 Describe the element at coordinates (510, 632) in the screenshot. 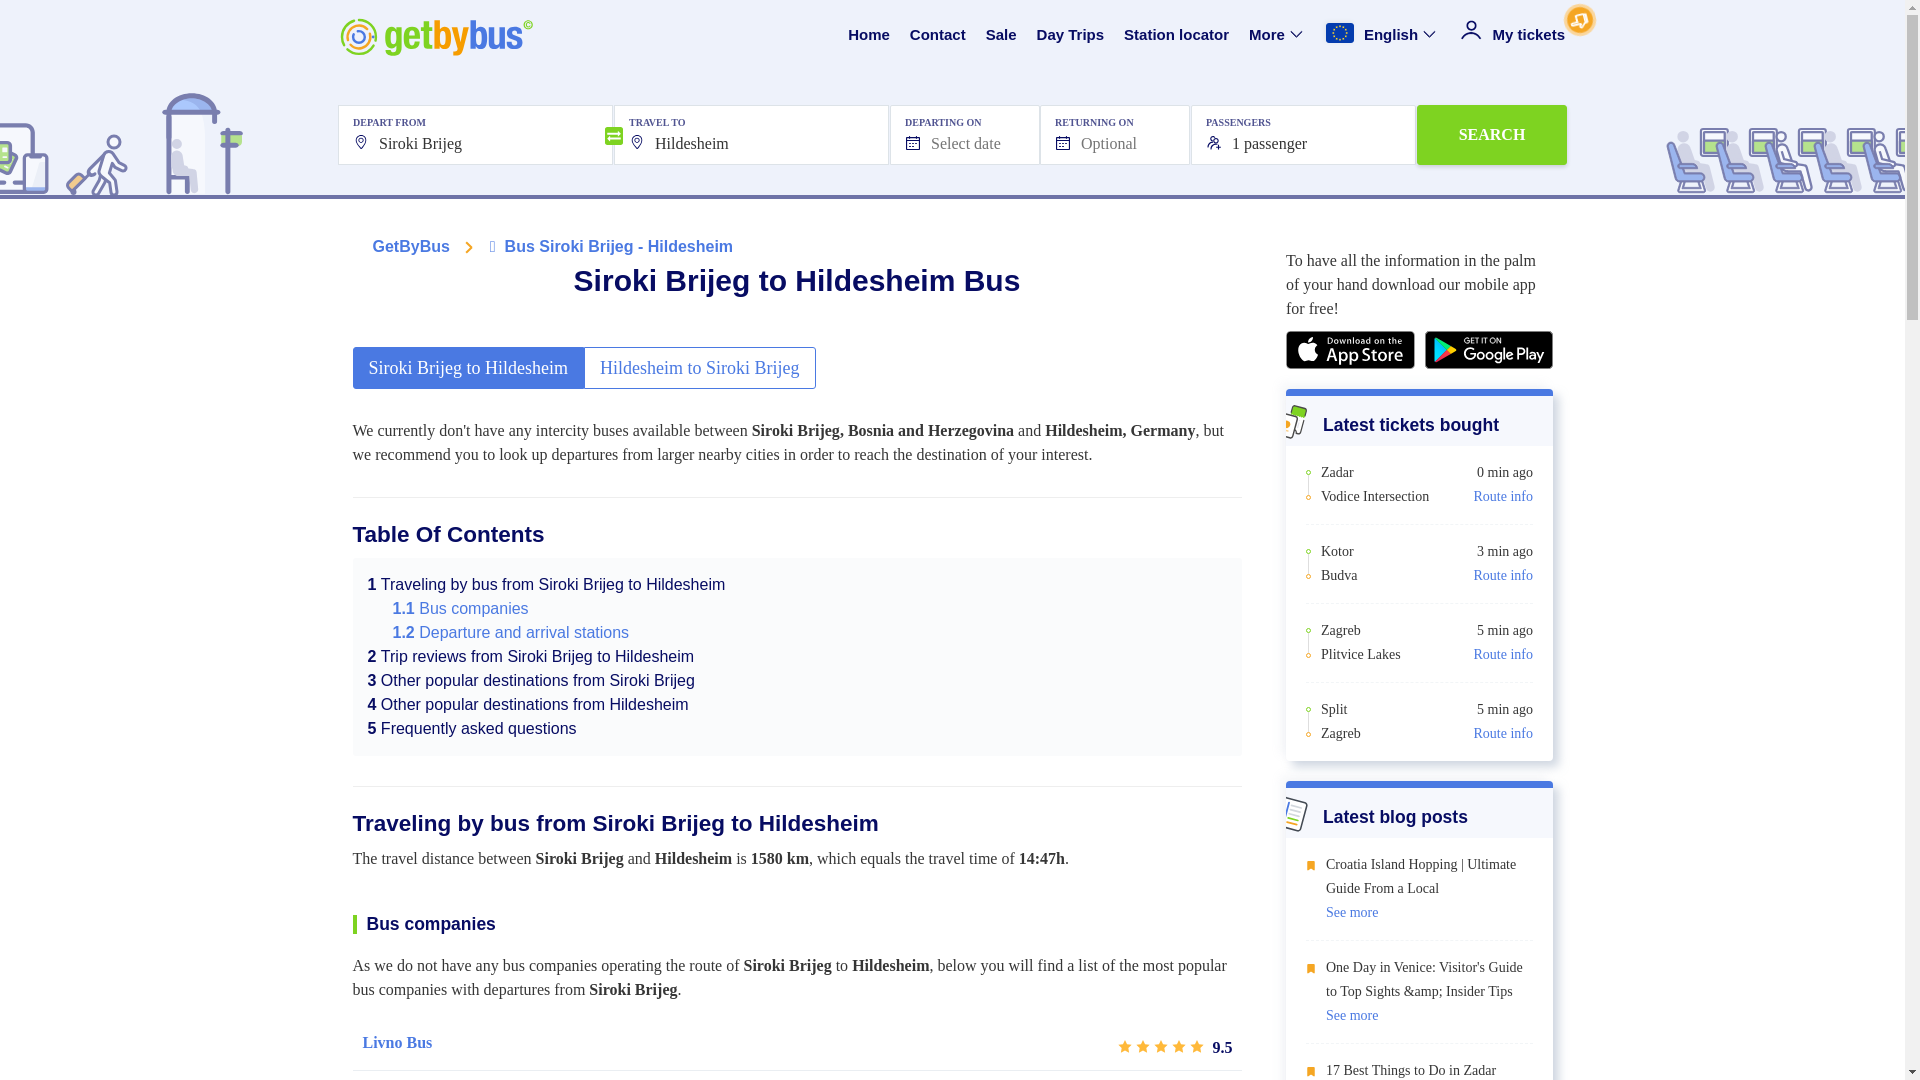

I see `Departure and arrival stations` at that location.